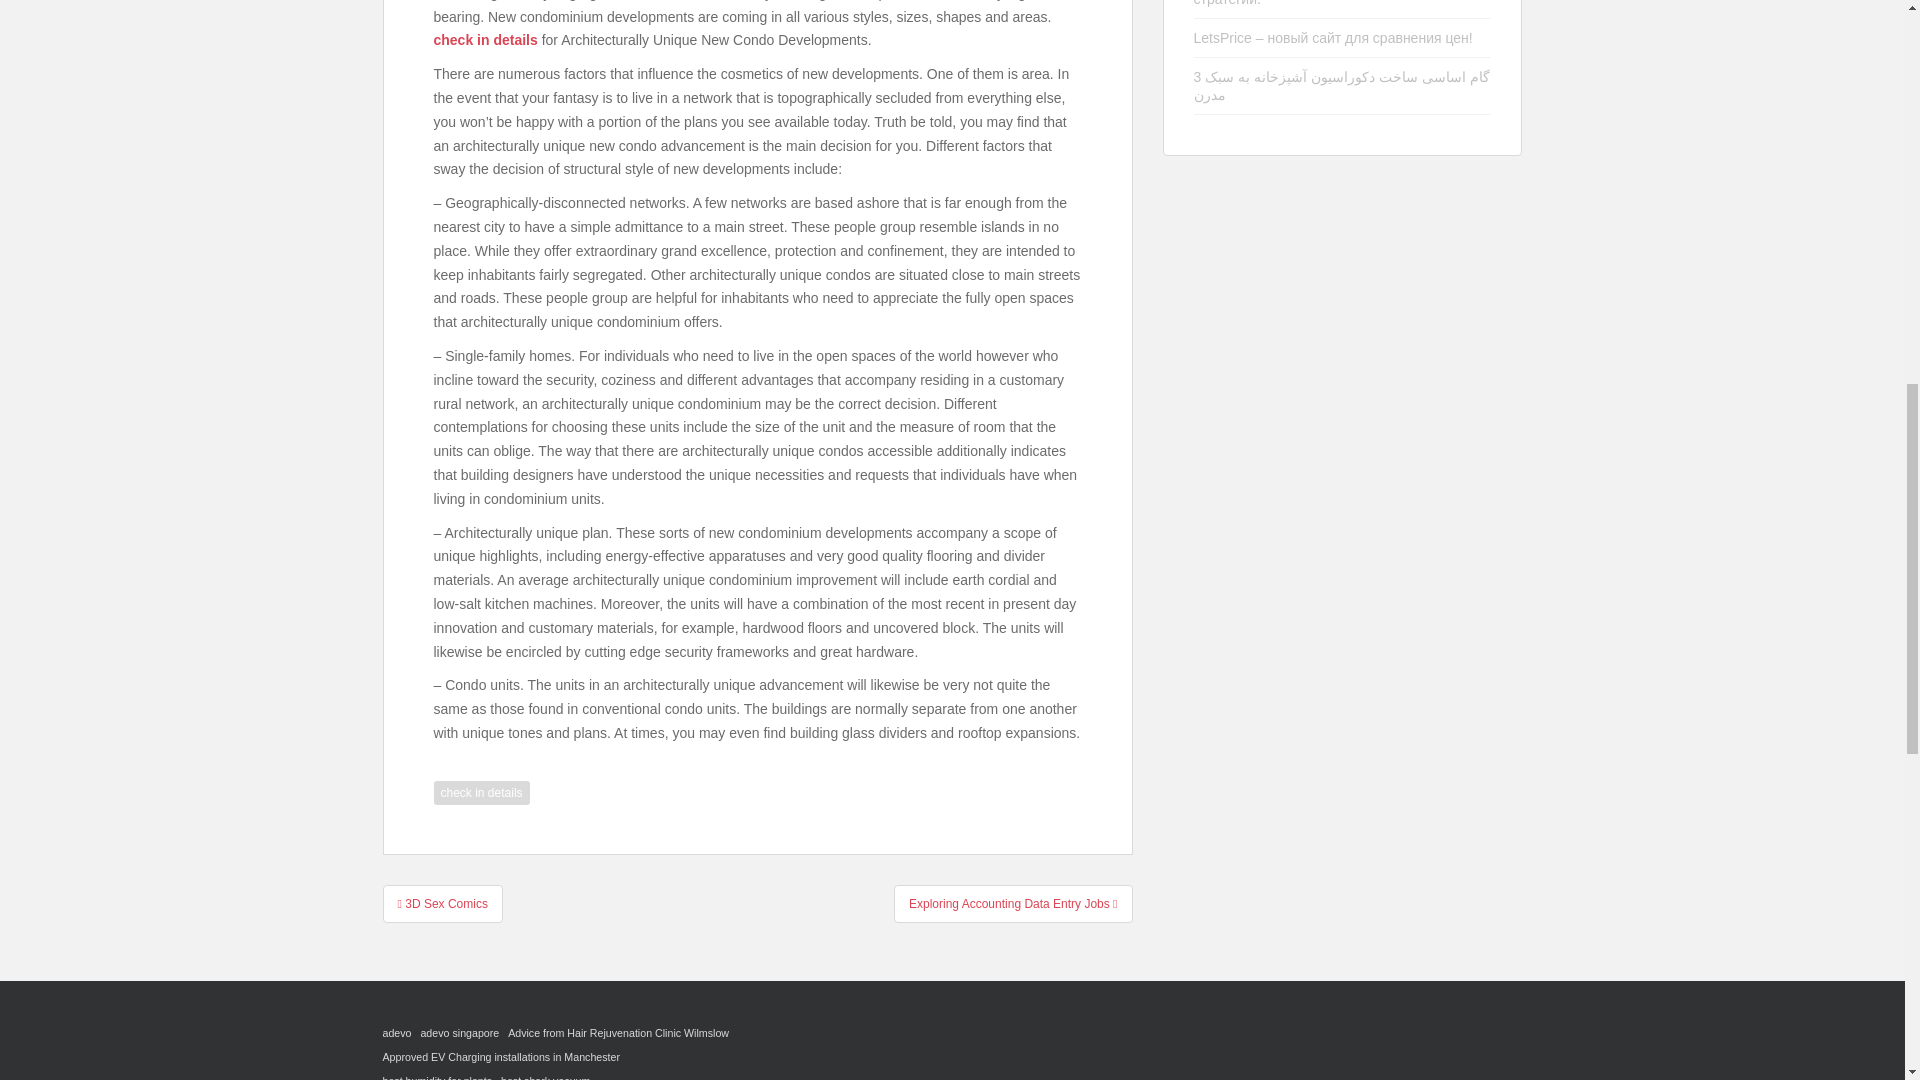  What do you see at coordinates (485, 40) in the screenshot?
I see `check in details` at bounding box center [485, 40].